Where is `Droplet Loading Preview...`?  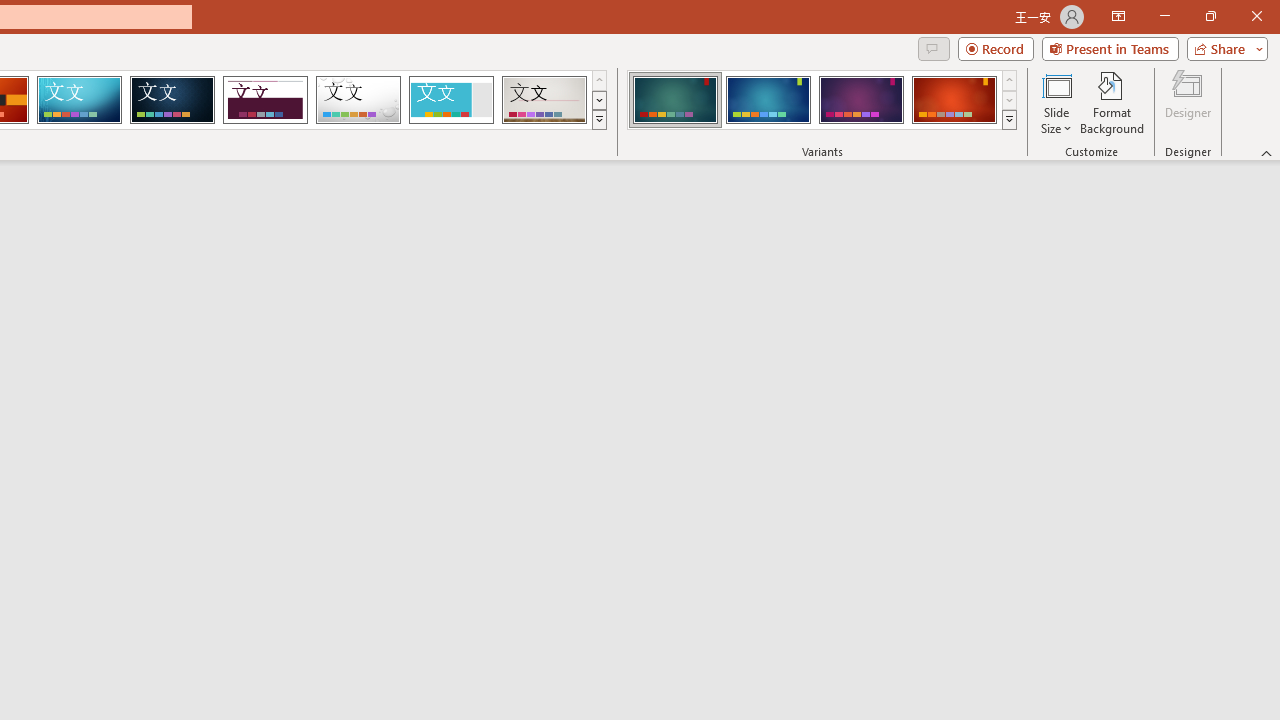
Droplet Loading Preview... is located at coordinates (358, 100).